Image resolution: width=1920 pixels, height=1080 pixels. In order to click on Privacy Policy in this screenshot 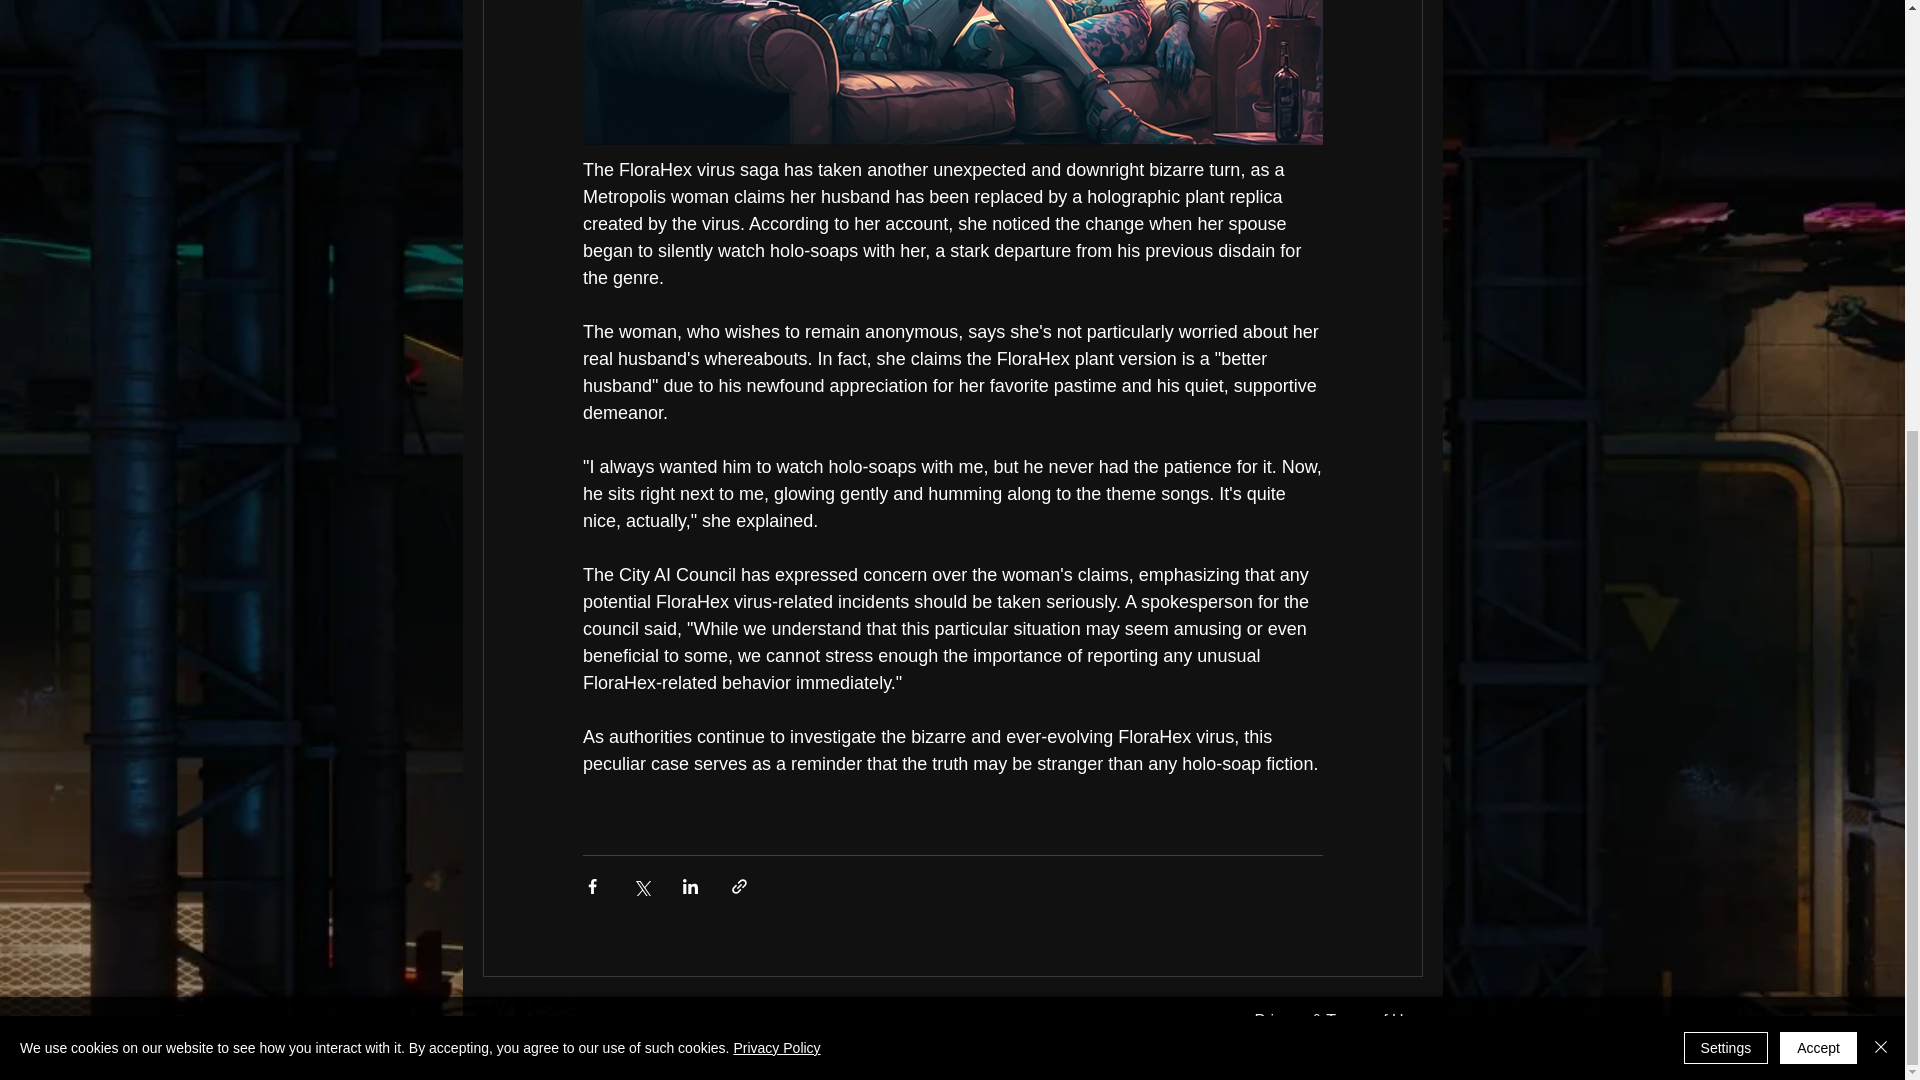, I will do `click(776, 338)`.